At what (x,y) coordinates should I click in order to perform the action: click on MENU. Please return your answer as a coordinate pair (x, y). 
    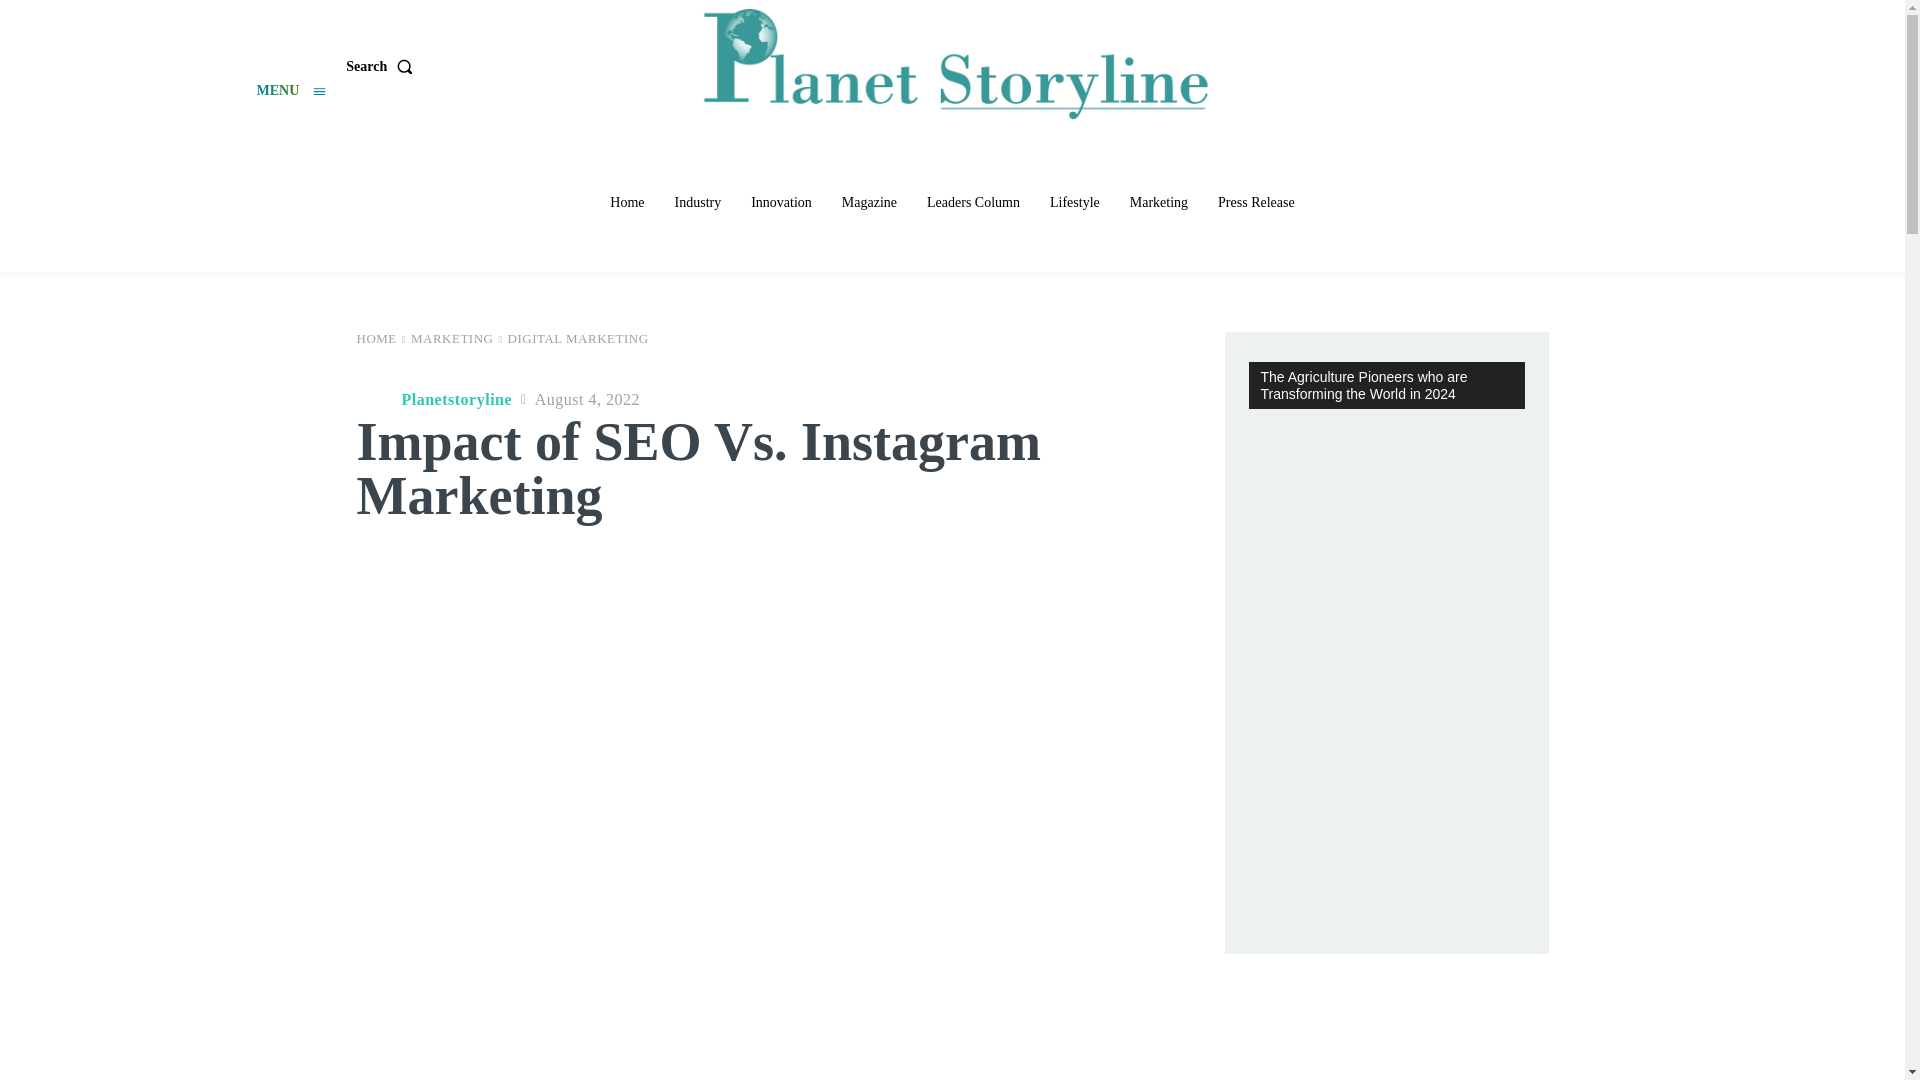
    Looking at the image, I should click on (290, 92).